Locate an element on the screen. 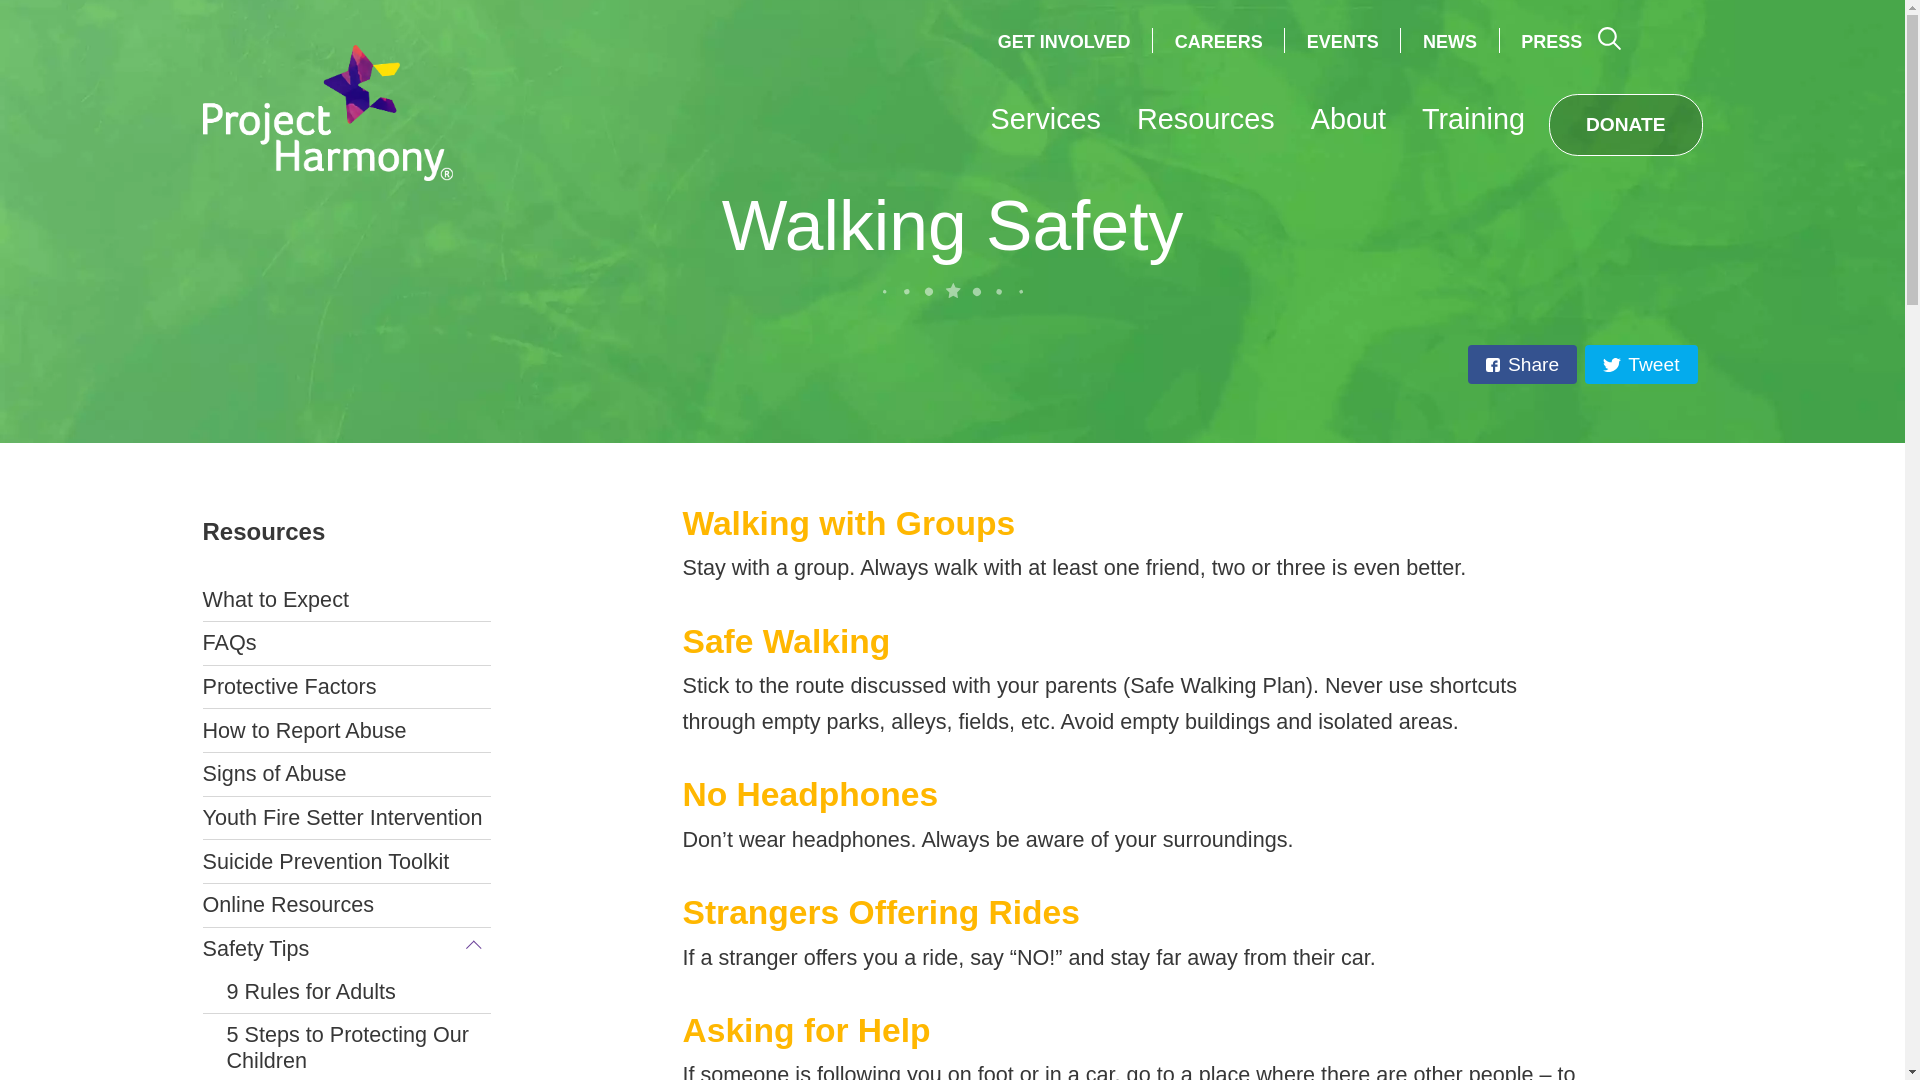  Responding to children in need and protecting their safety is located at coordinates (1205, 125).